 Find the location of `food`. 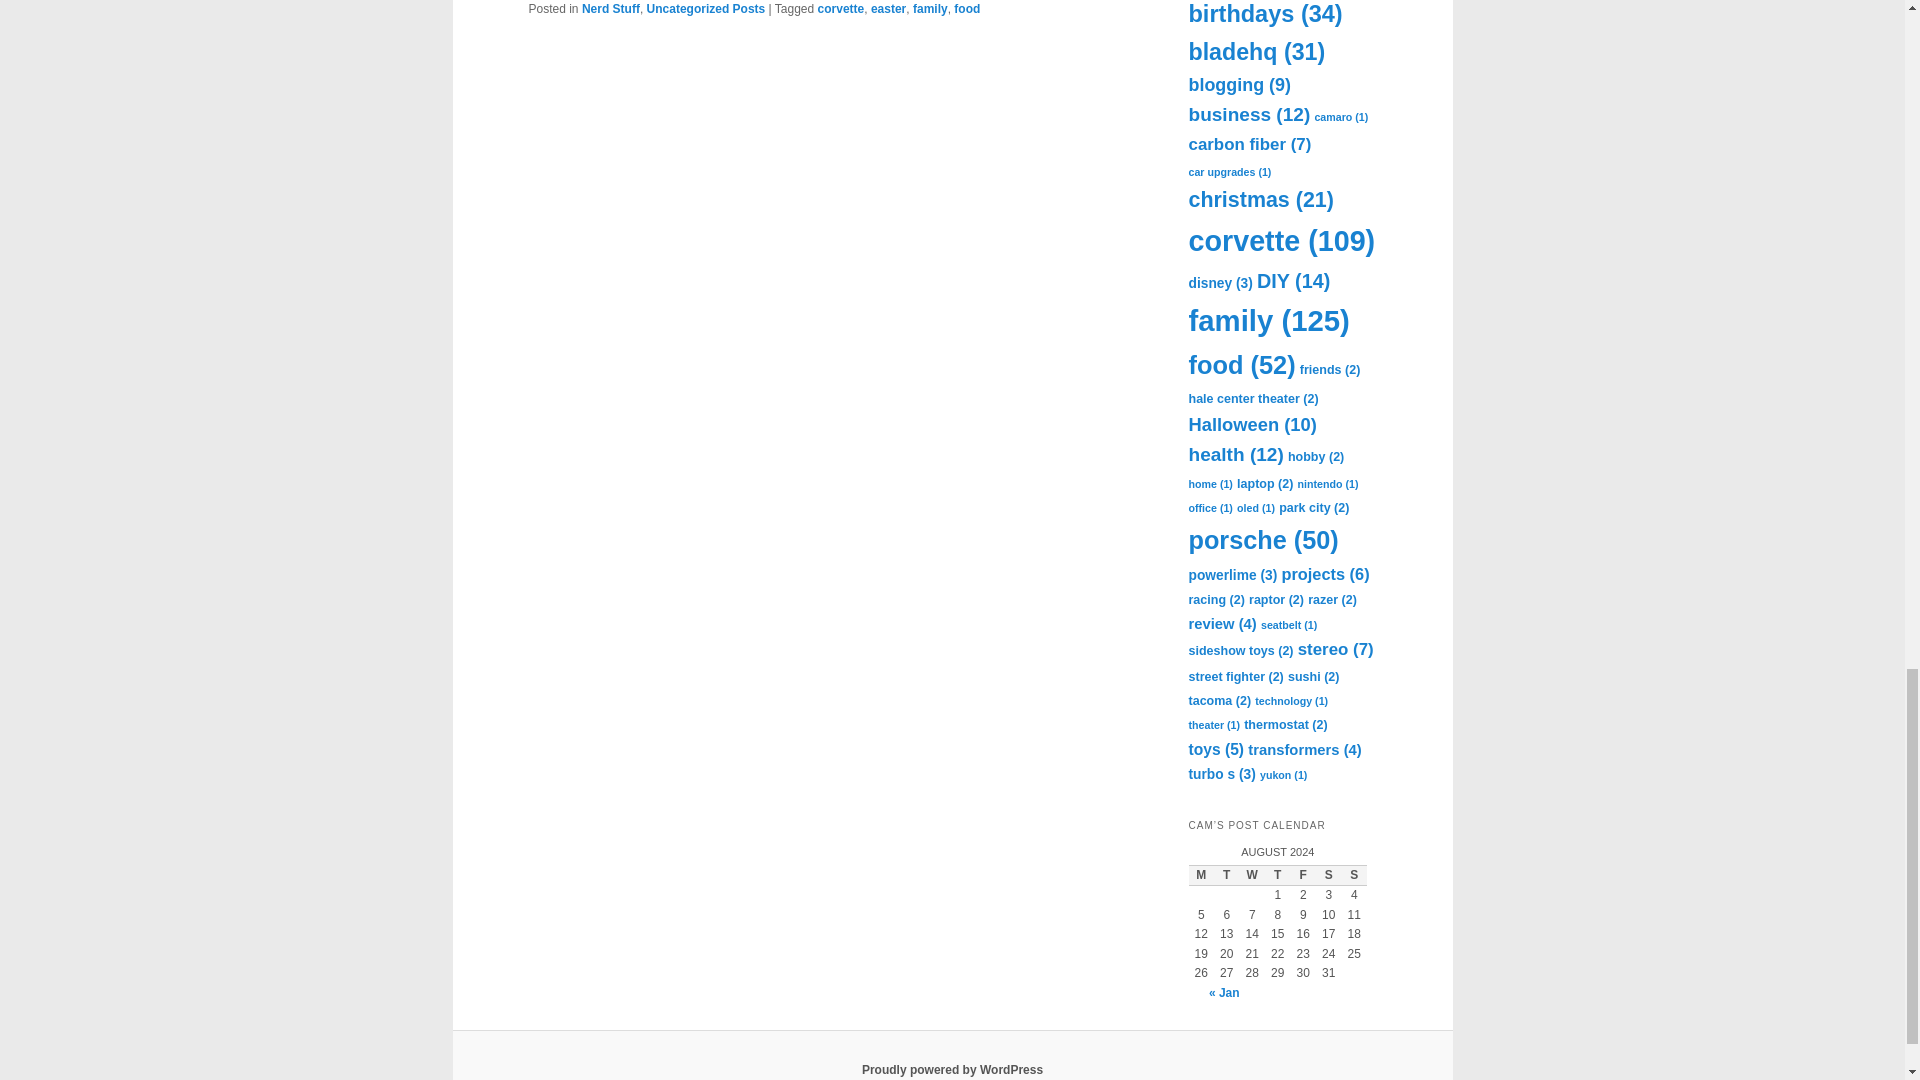

food is located at coordinates (966, 9).